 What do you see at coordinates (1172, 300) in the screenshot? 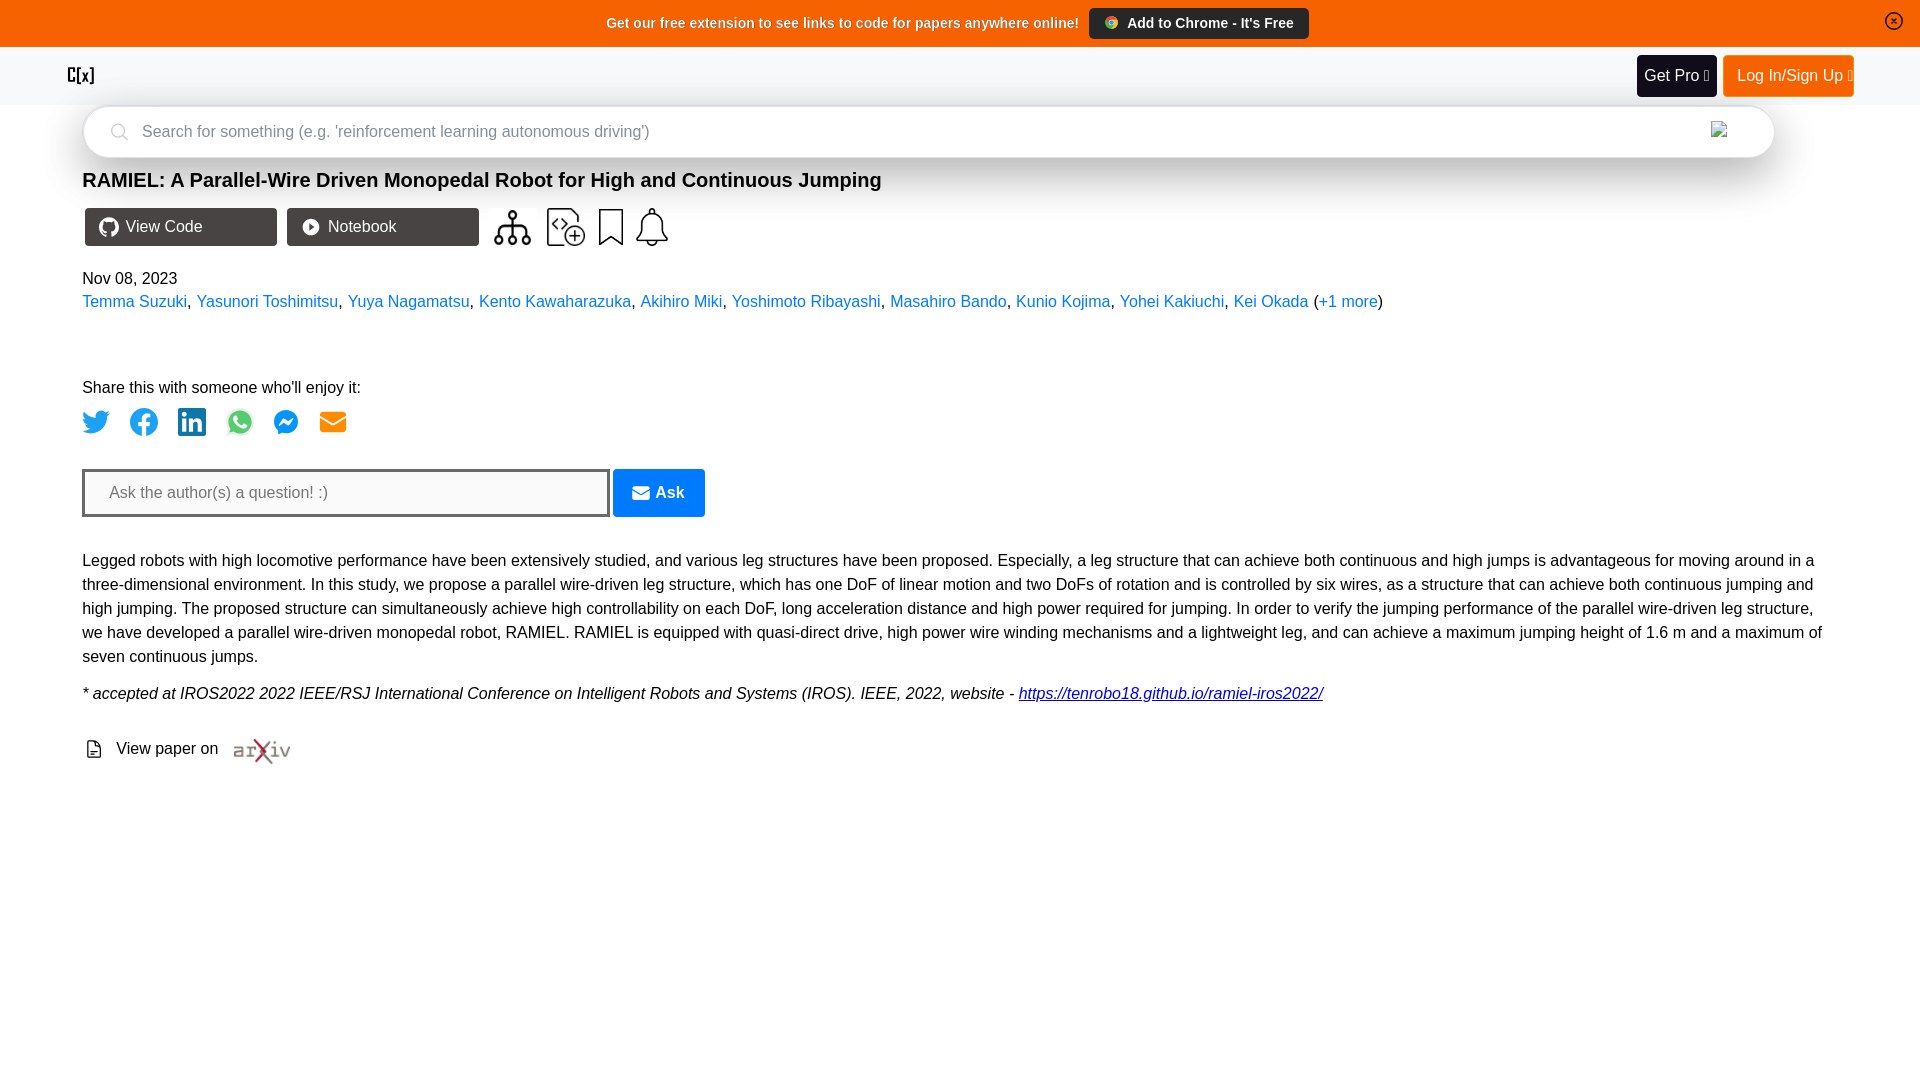
I see `Yohei Kakiuchi` at bounding box center [1172, 300].